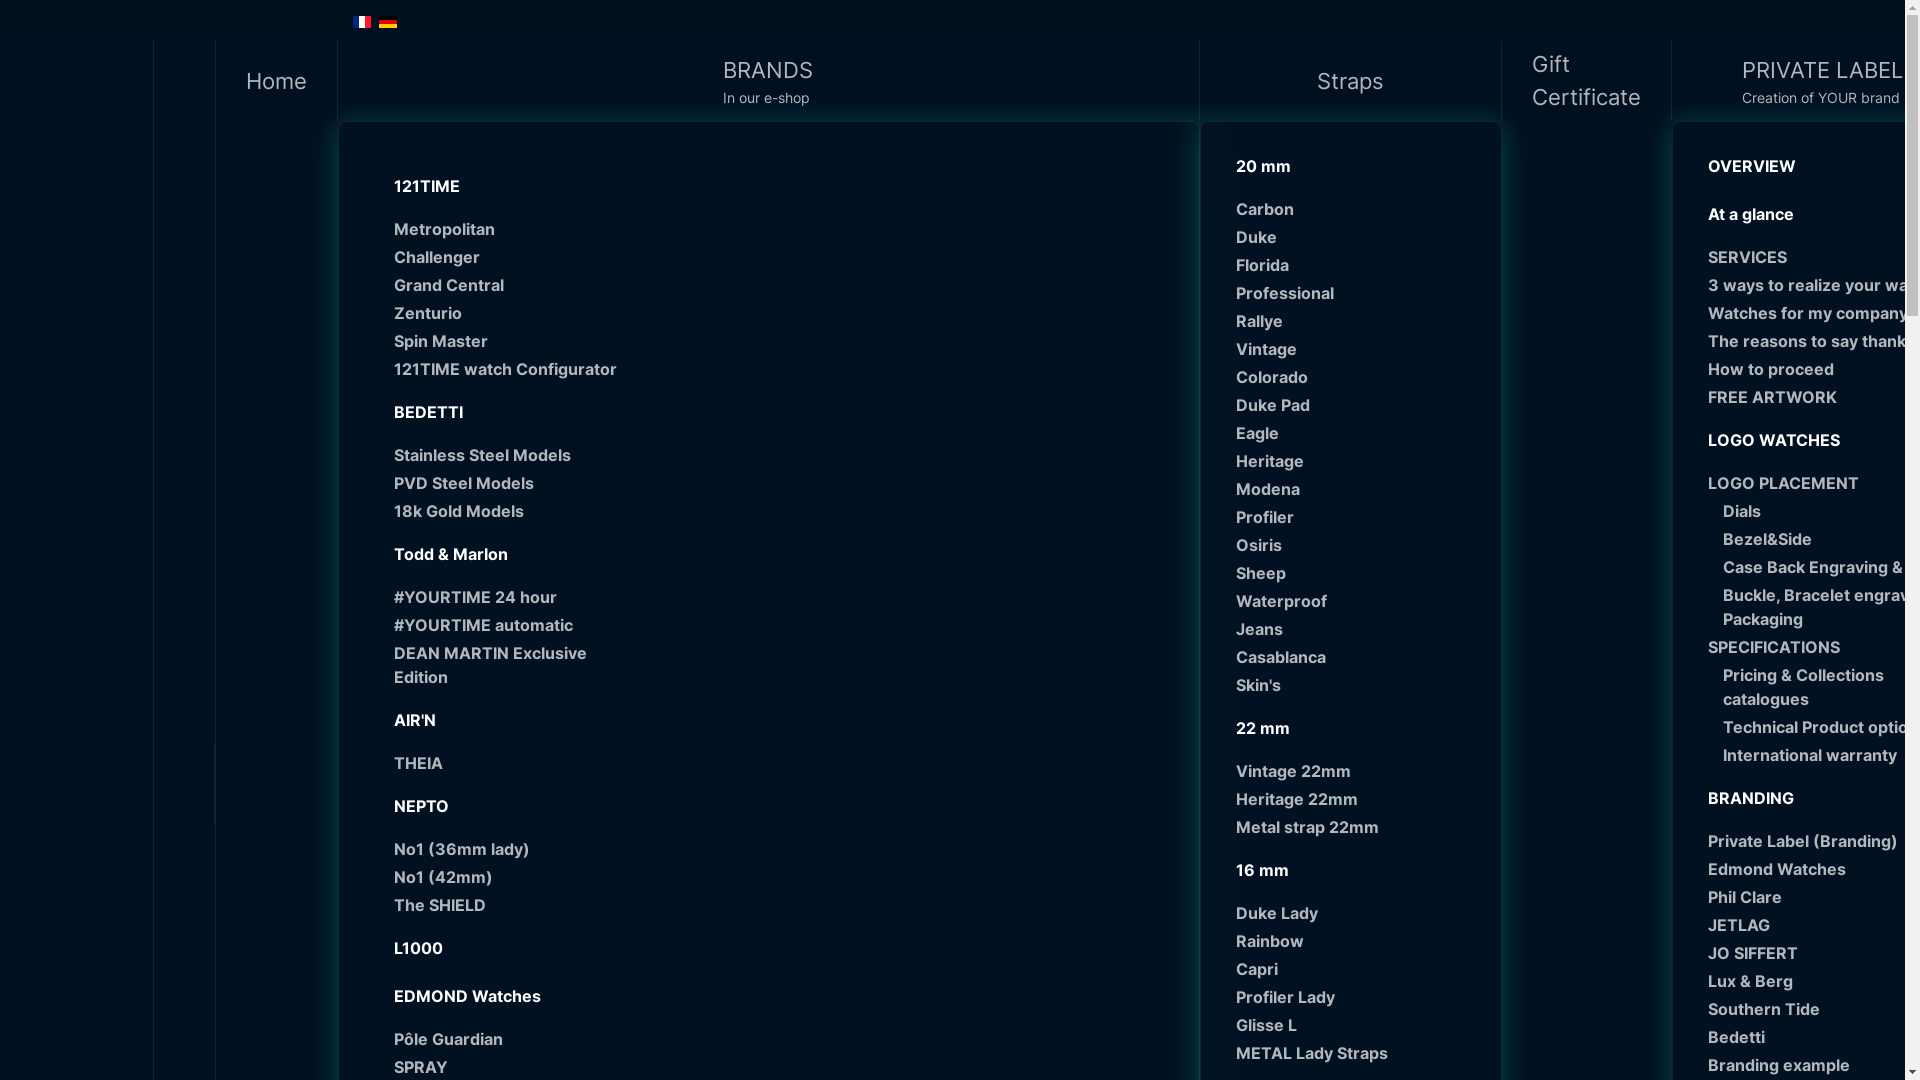 This screenshot has height=1080, width=1920. What do you see at coordinates (1358, 771) in the screenshot?
I see `Vintage 22mm` at bounding box center [1358, 771].